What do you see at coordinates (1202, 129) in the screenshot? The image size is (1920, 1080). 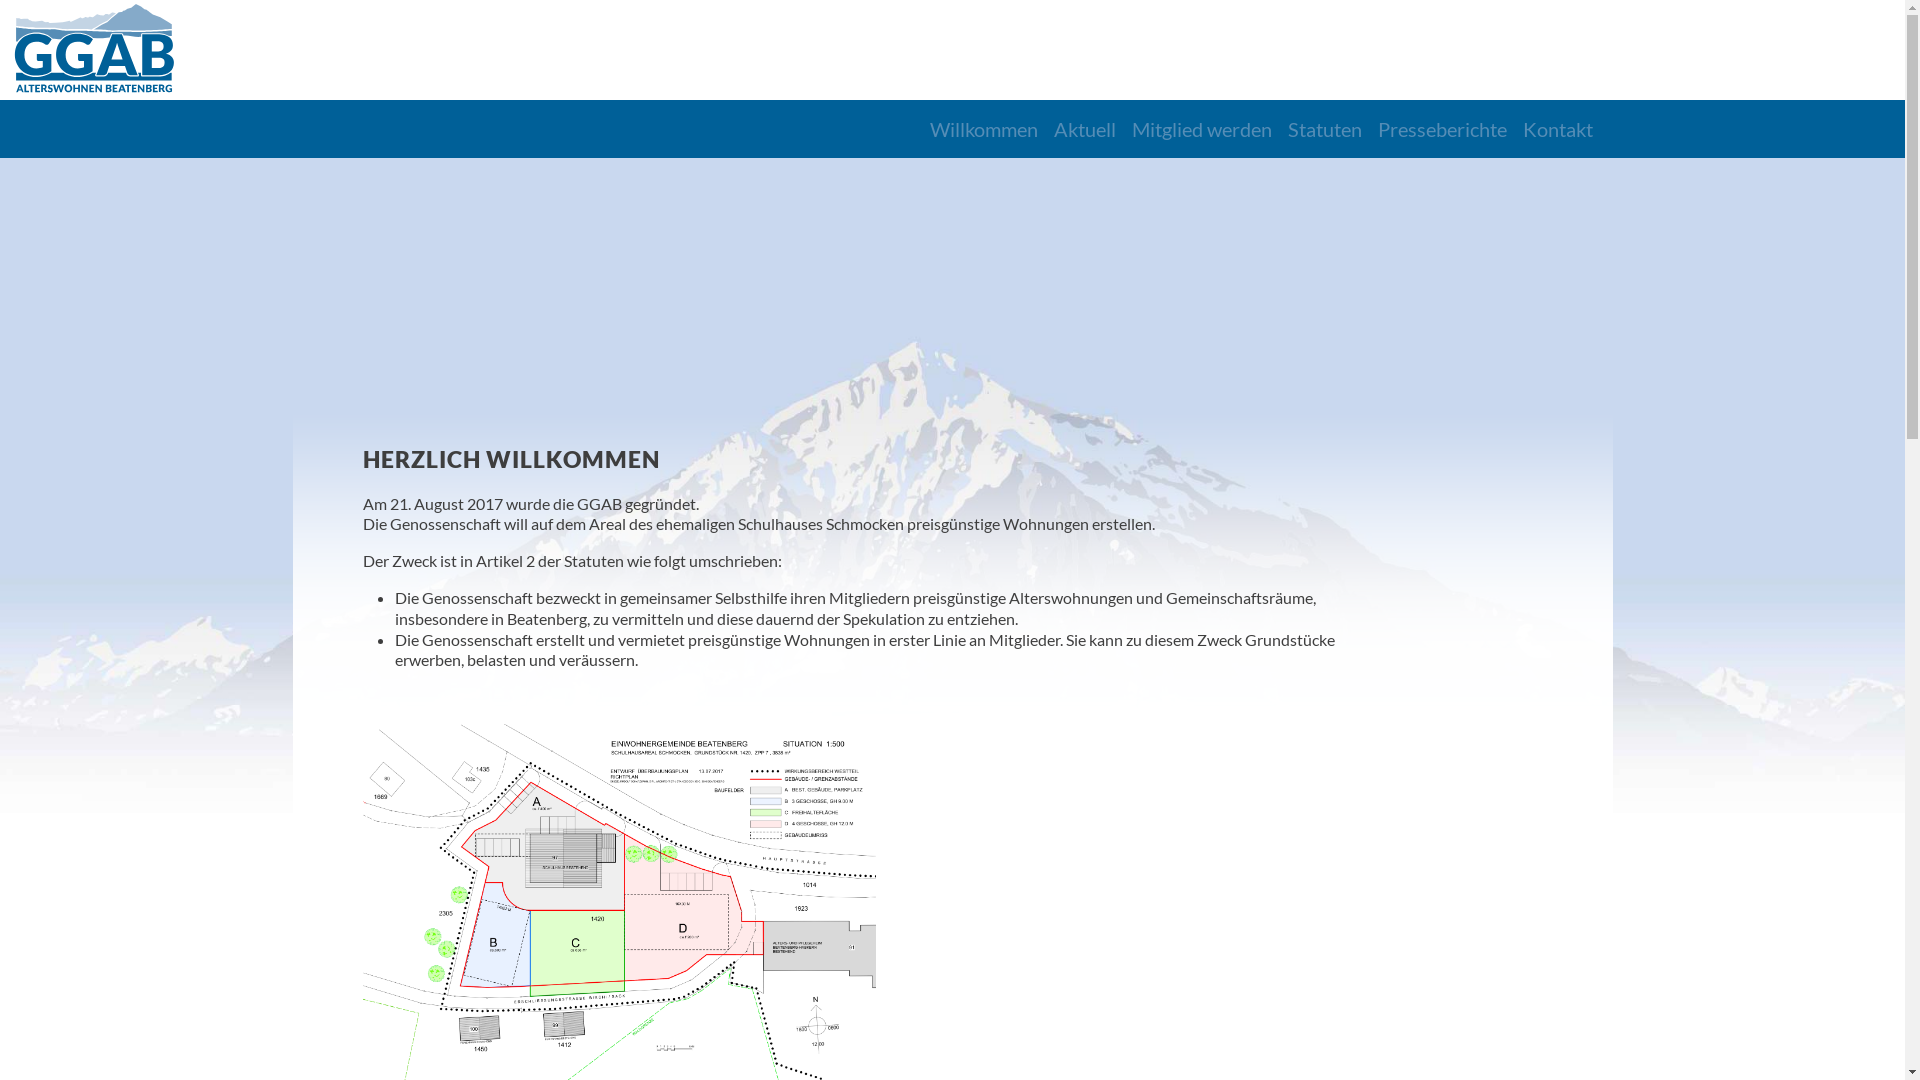 I see `Mitglied werden` at bounding box center [1202, 129].